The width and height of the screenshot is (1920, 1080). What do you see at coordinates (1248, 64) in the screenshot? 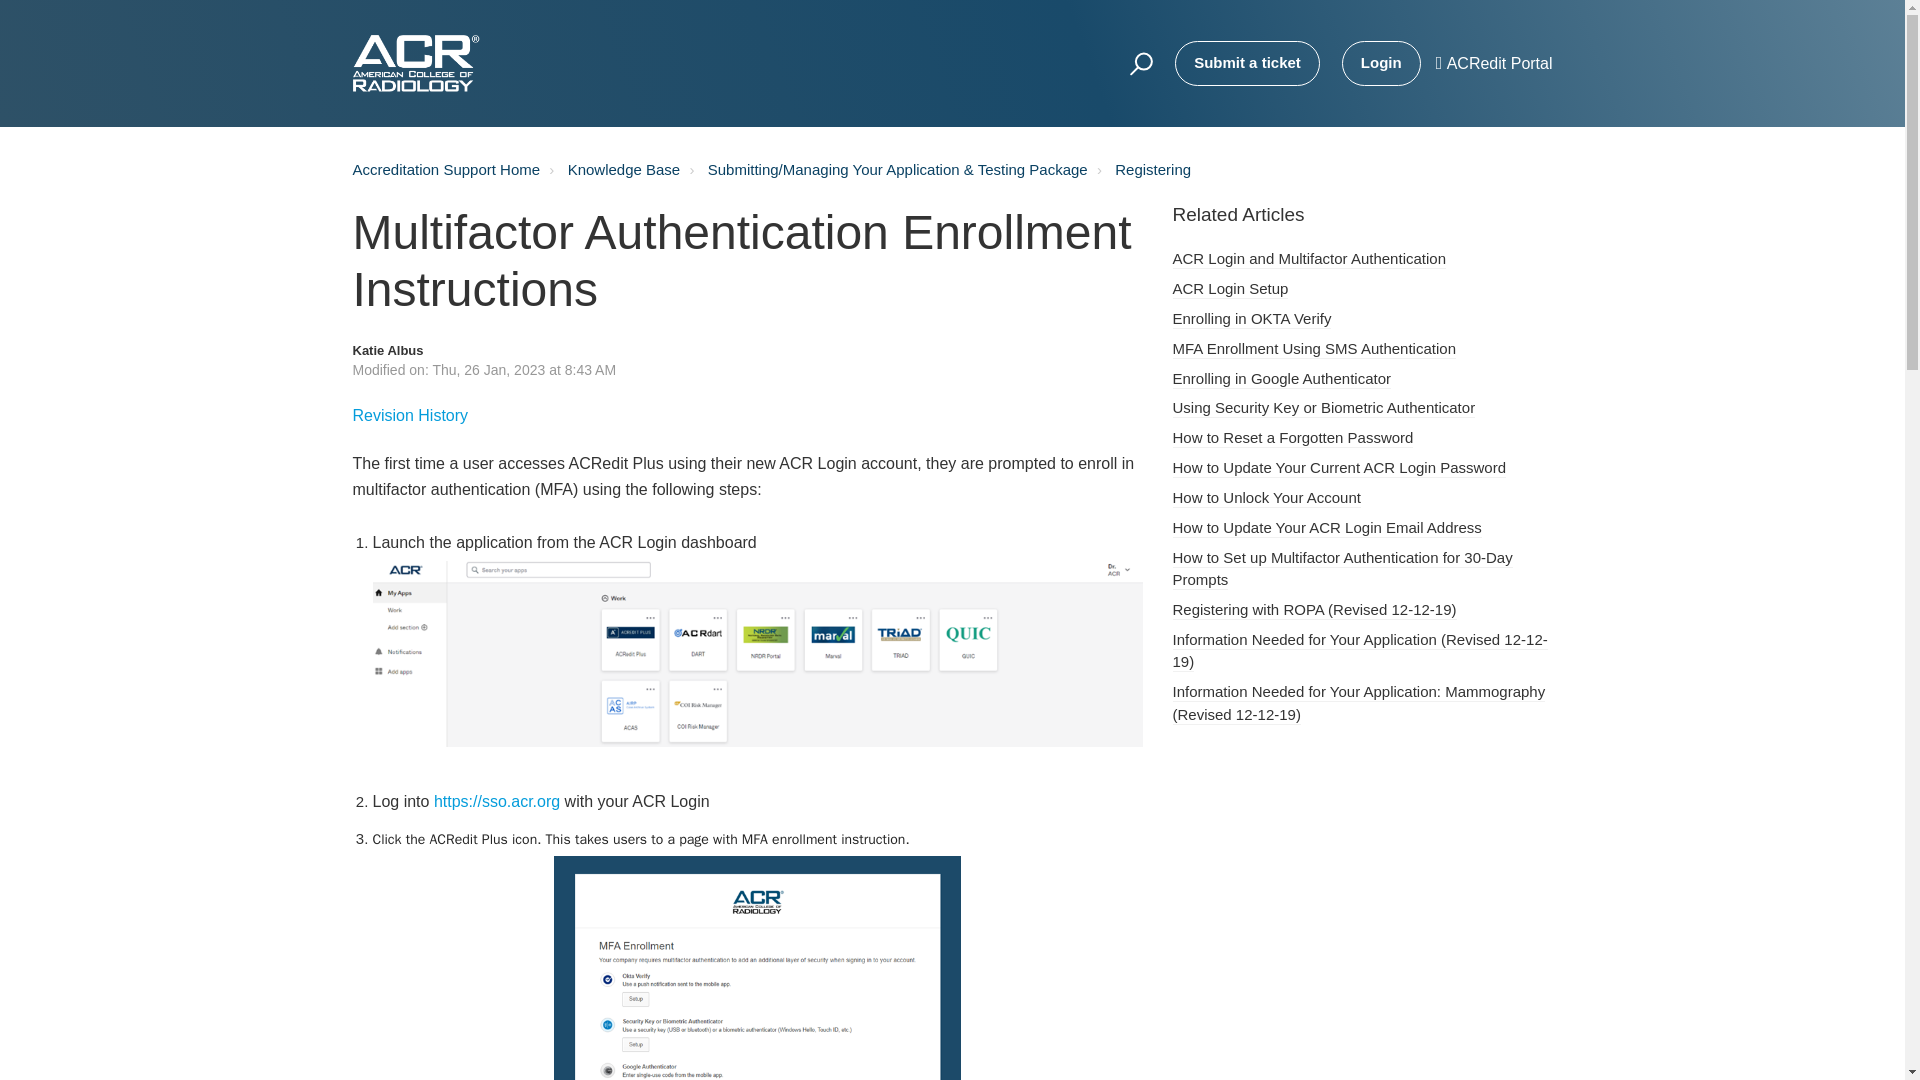
I see `Submit a ticket` at bounding box center [1248, 64].